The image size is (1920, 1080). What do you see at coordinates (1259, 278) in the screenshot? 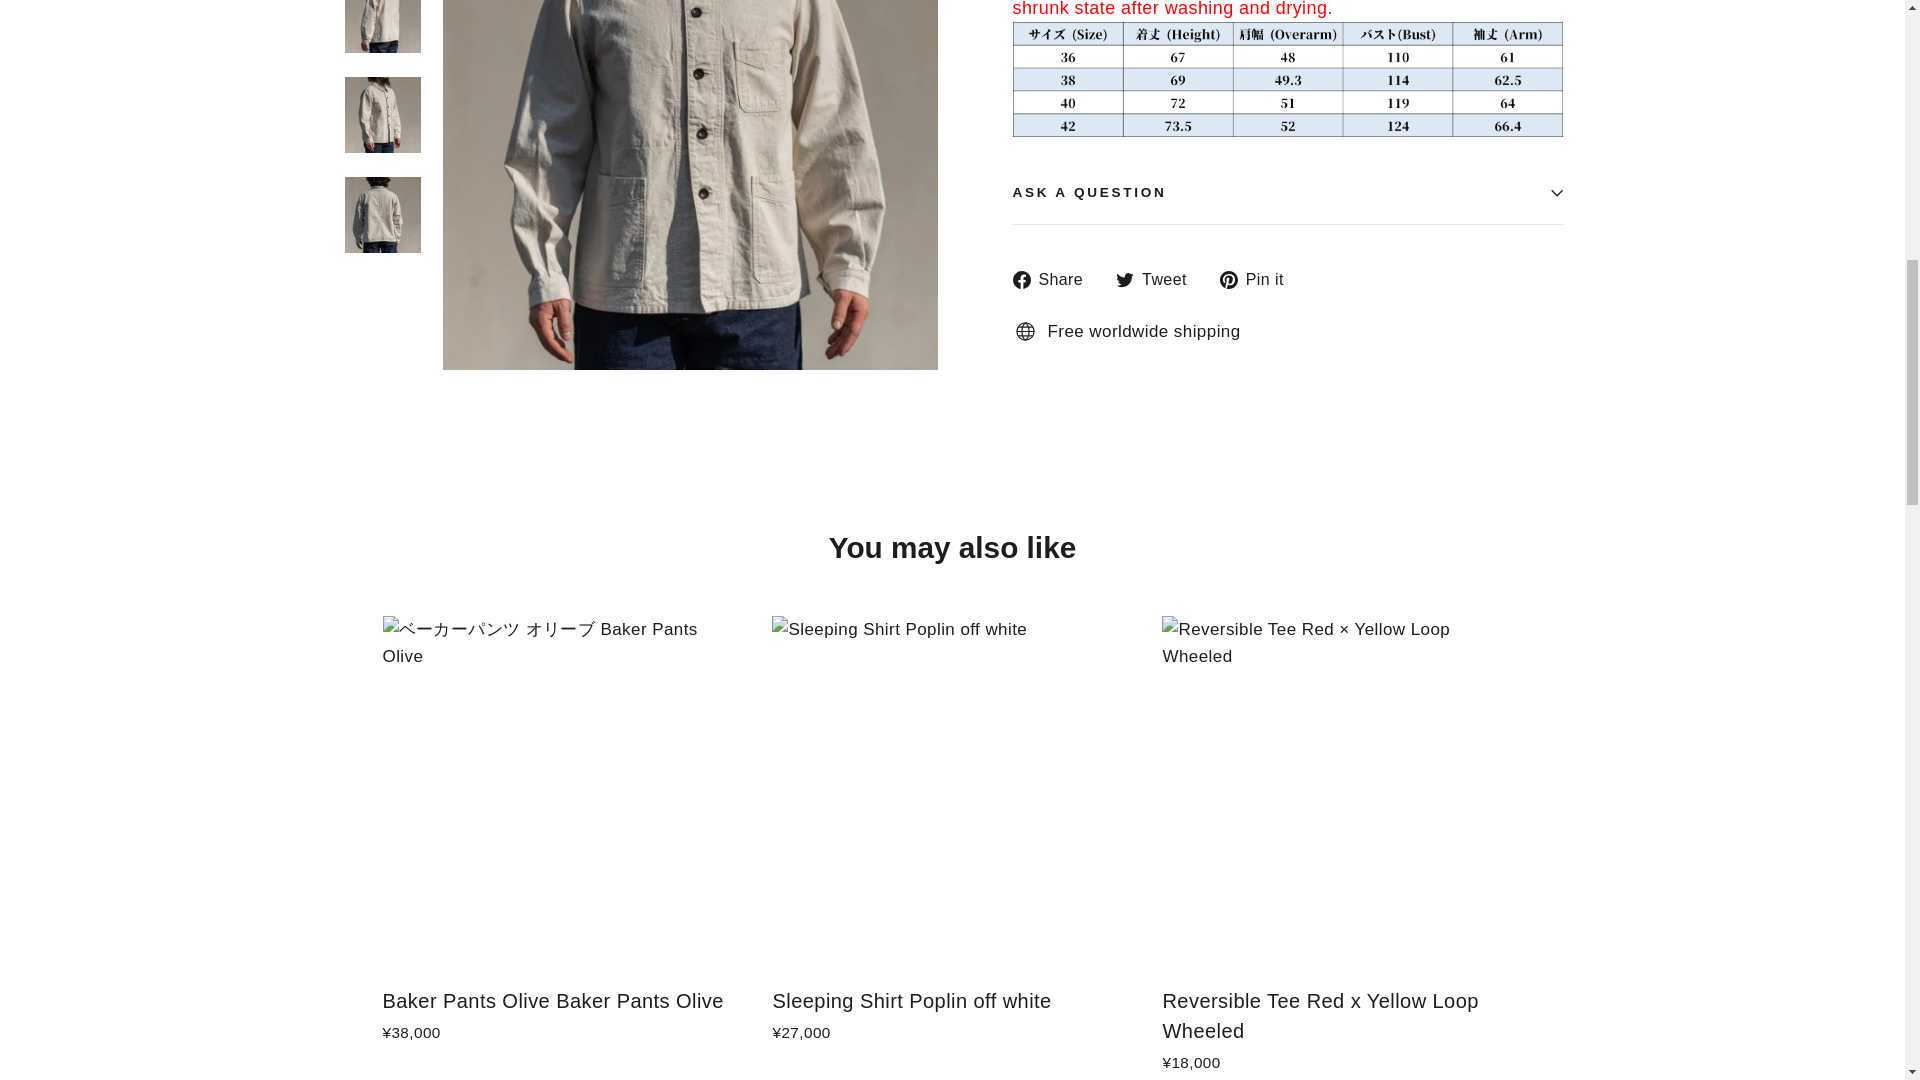
I see `Pin on Pinterest` at bounding box center [1259, 278].